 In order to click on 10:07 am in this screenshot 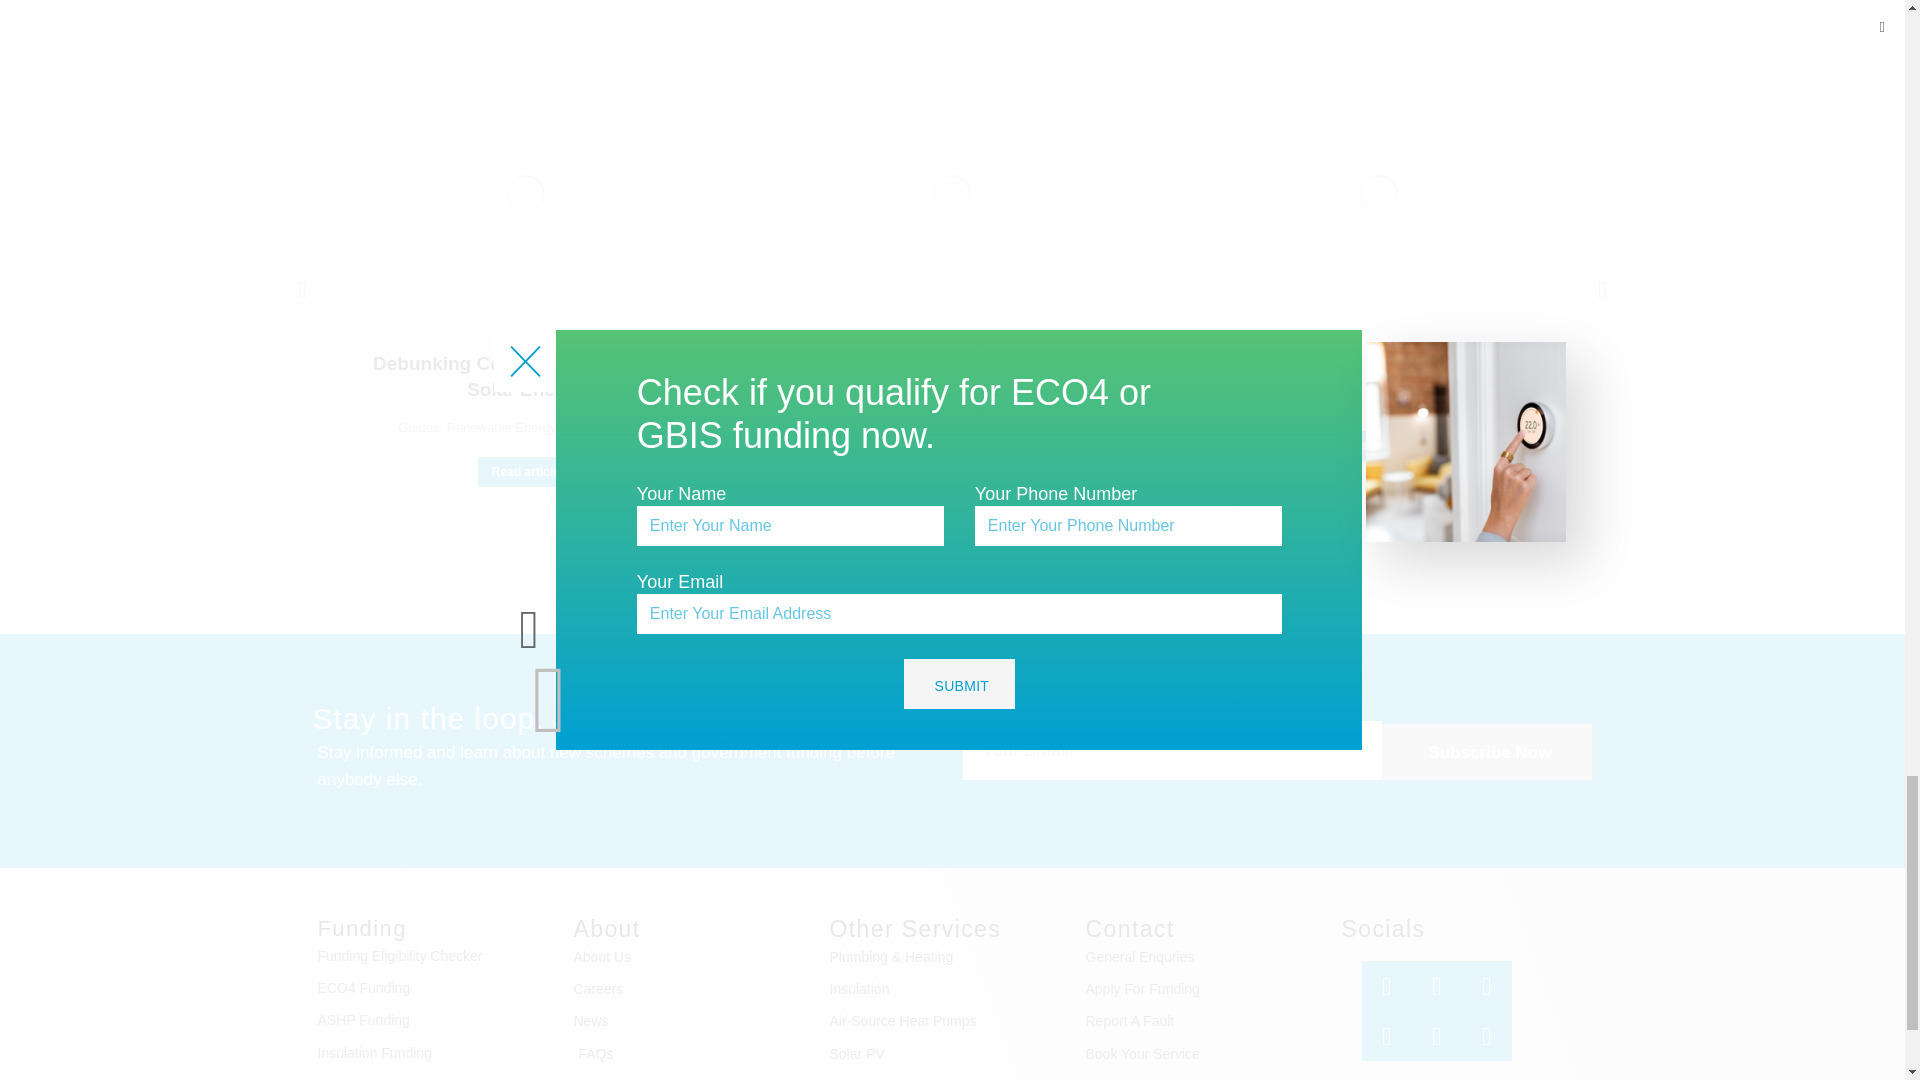, I will do `click(1034, 428)`.